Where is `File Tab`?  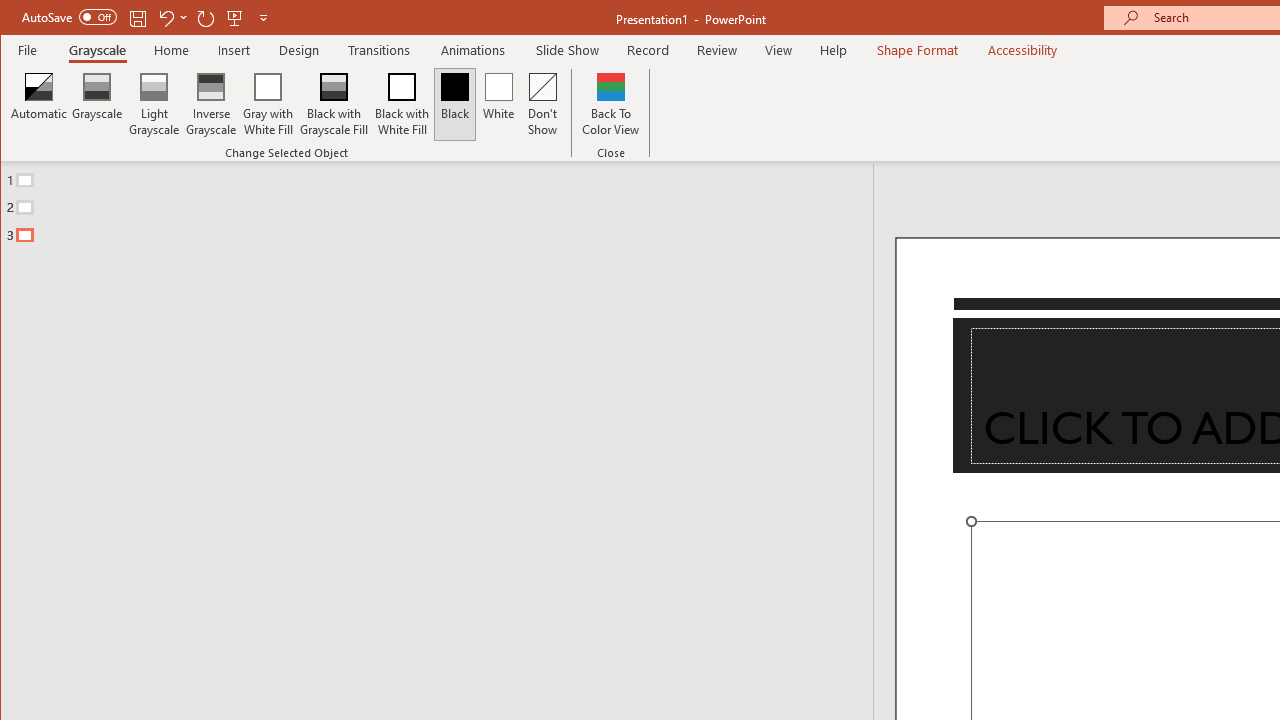 File Tab is located at coordinates (28, 50).